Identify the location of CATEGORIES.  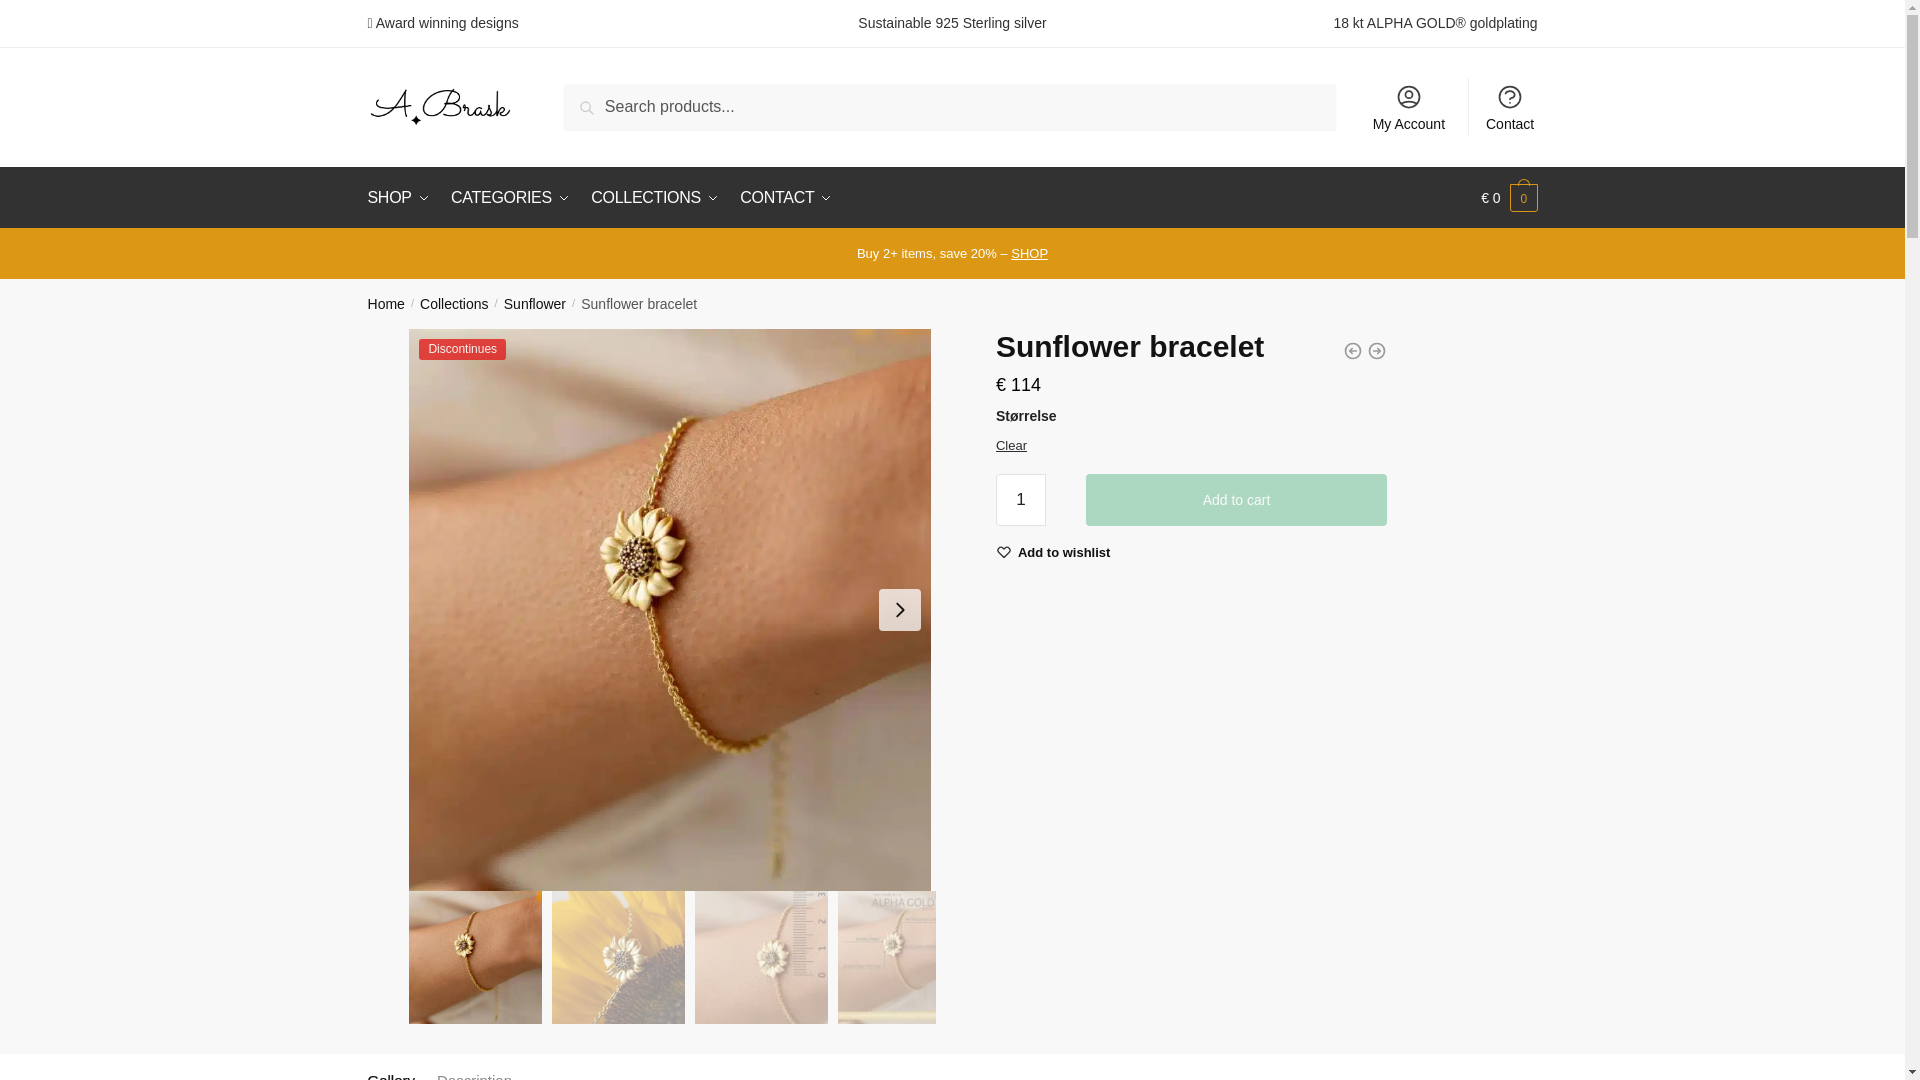
(510, 198).